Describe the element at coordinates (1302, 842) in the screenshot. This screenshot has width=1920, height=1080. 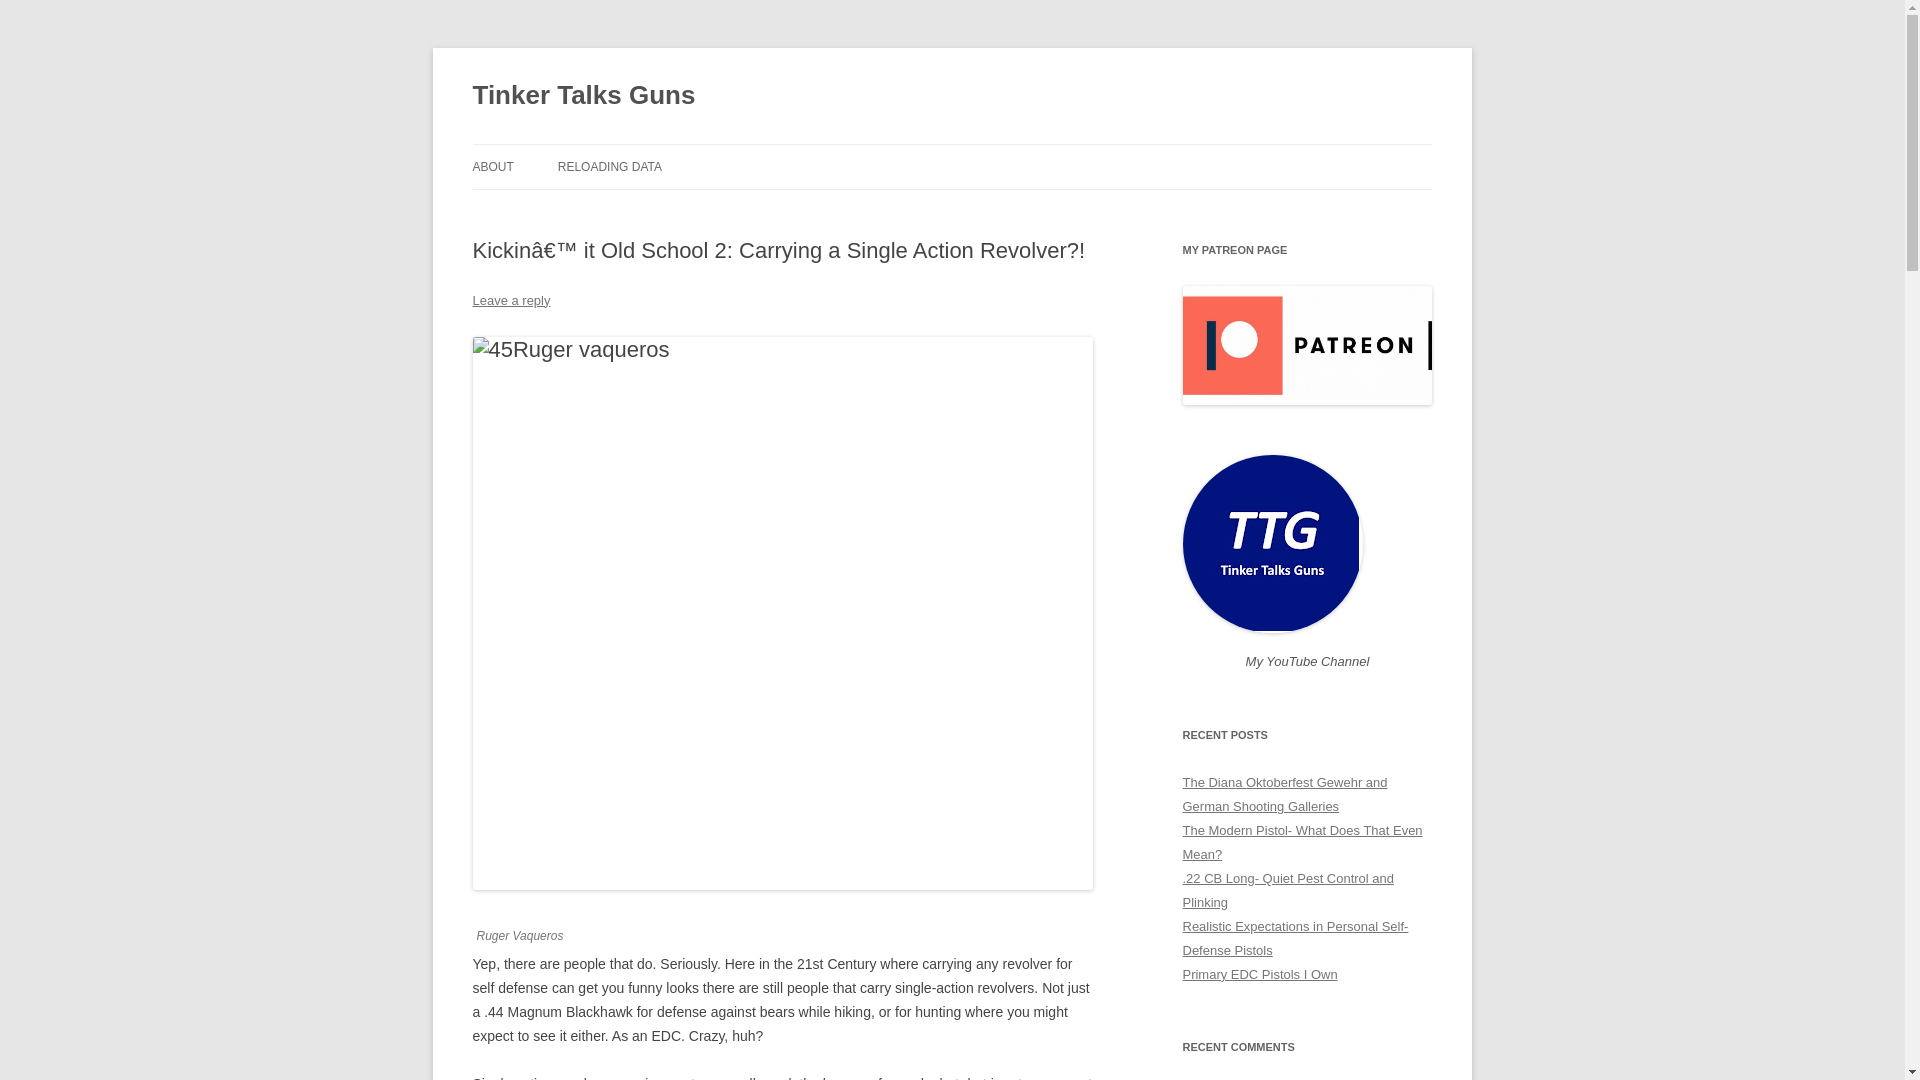
I see `The Modern Pistol- What Does That Even Mean?` at that location.